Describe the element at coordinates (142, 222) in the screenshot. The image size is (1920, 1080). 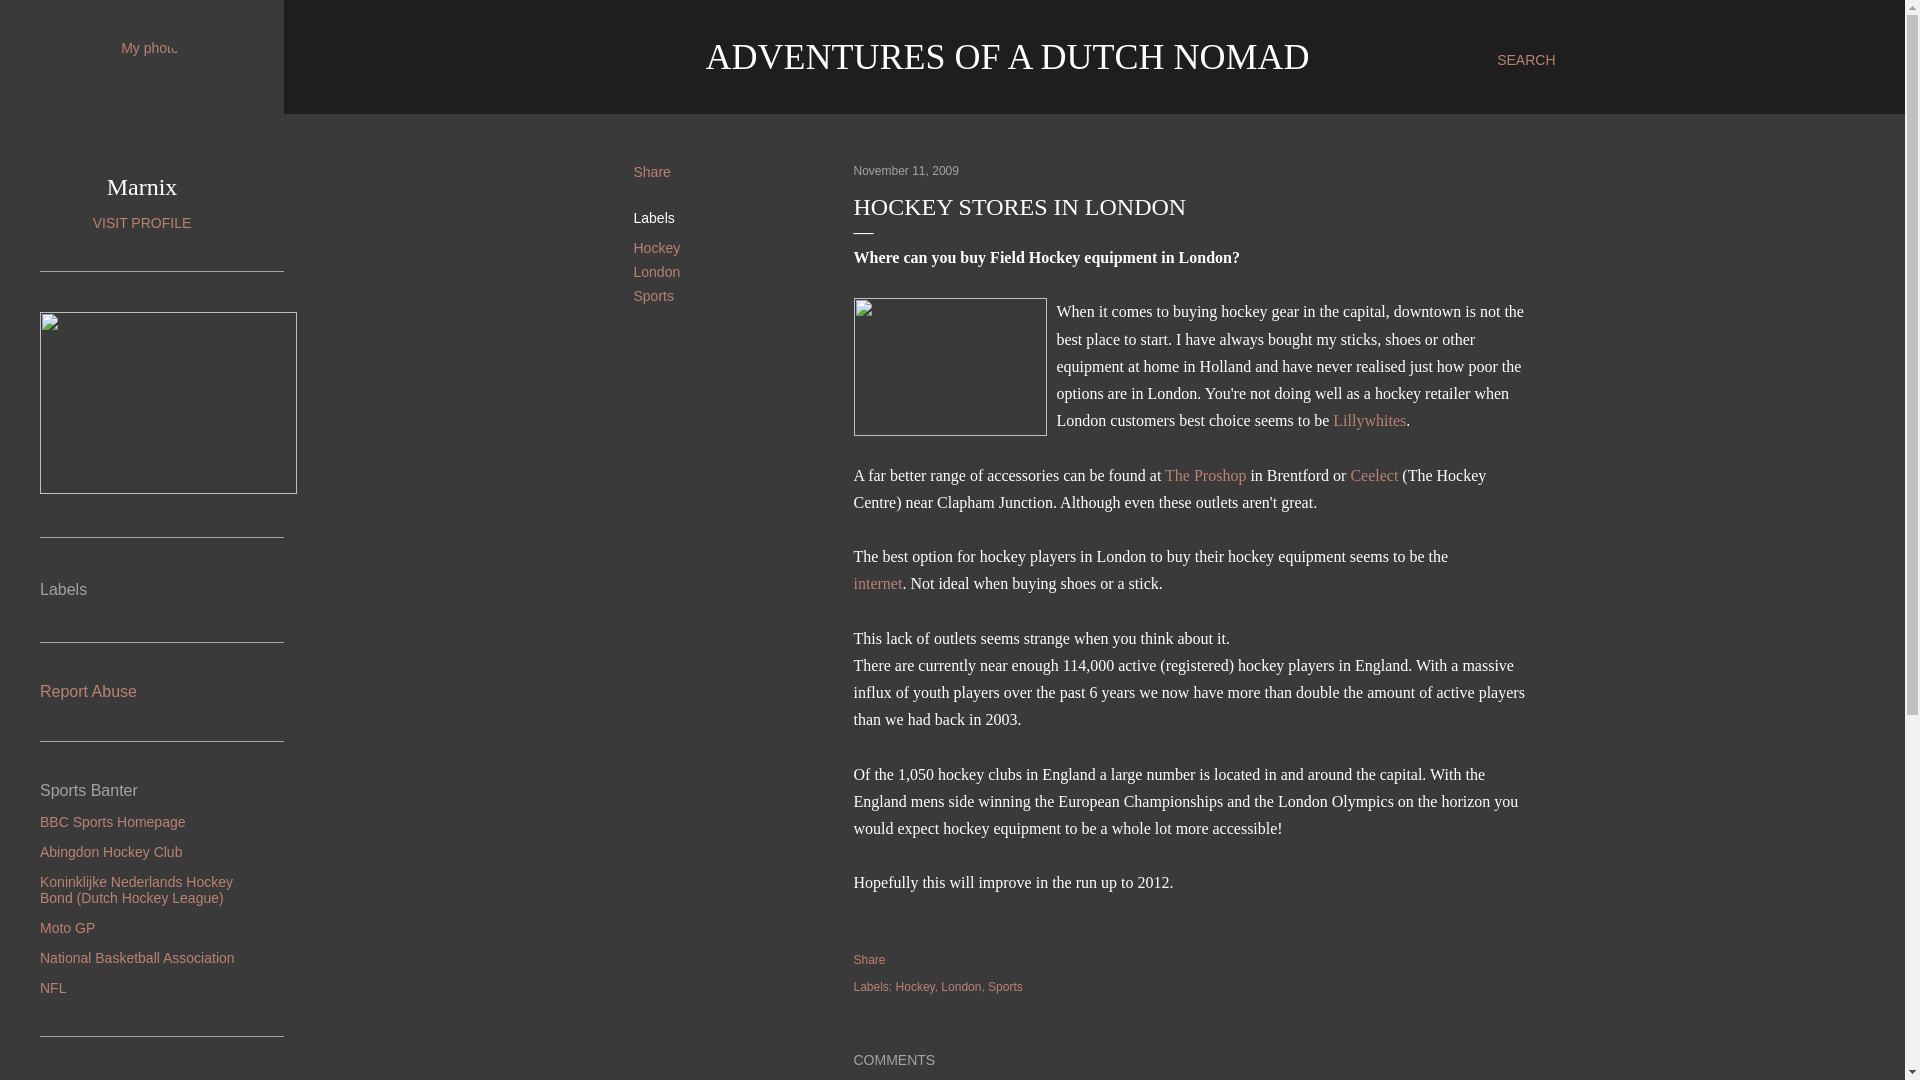
I see `VISIT PROFILE` at that location.